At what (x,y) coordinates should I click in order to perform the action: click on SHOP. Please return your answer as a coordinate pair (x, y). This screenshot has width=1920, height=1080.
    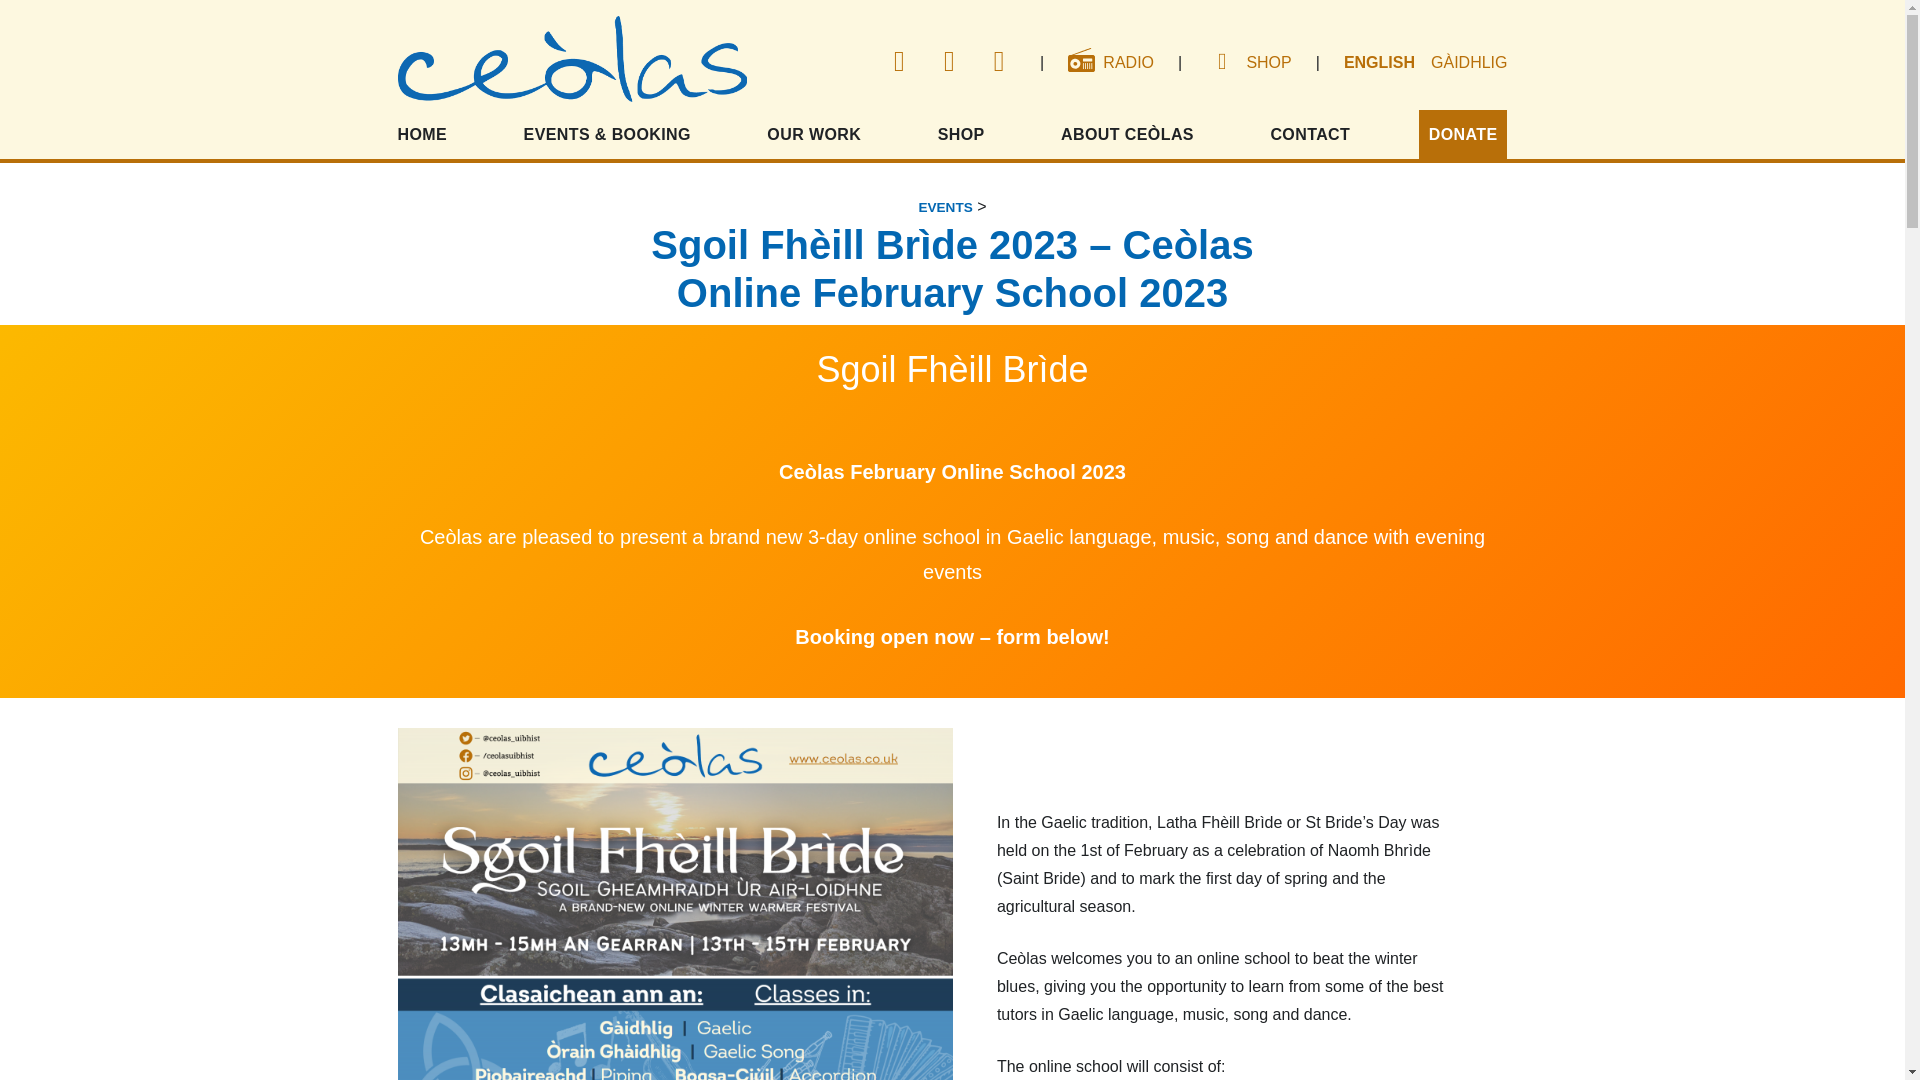
    Looking at the image, I should click on (960, 134).